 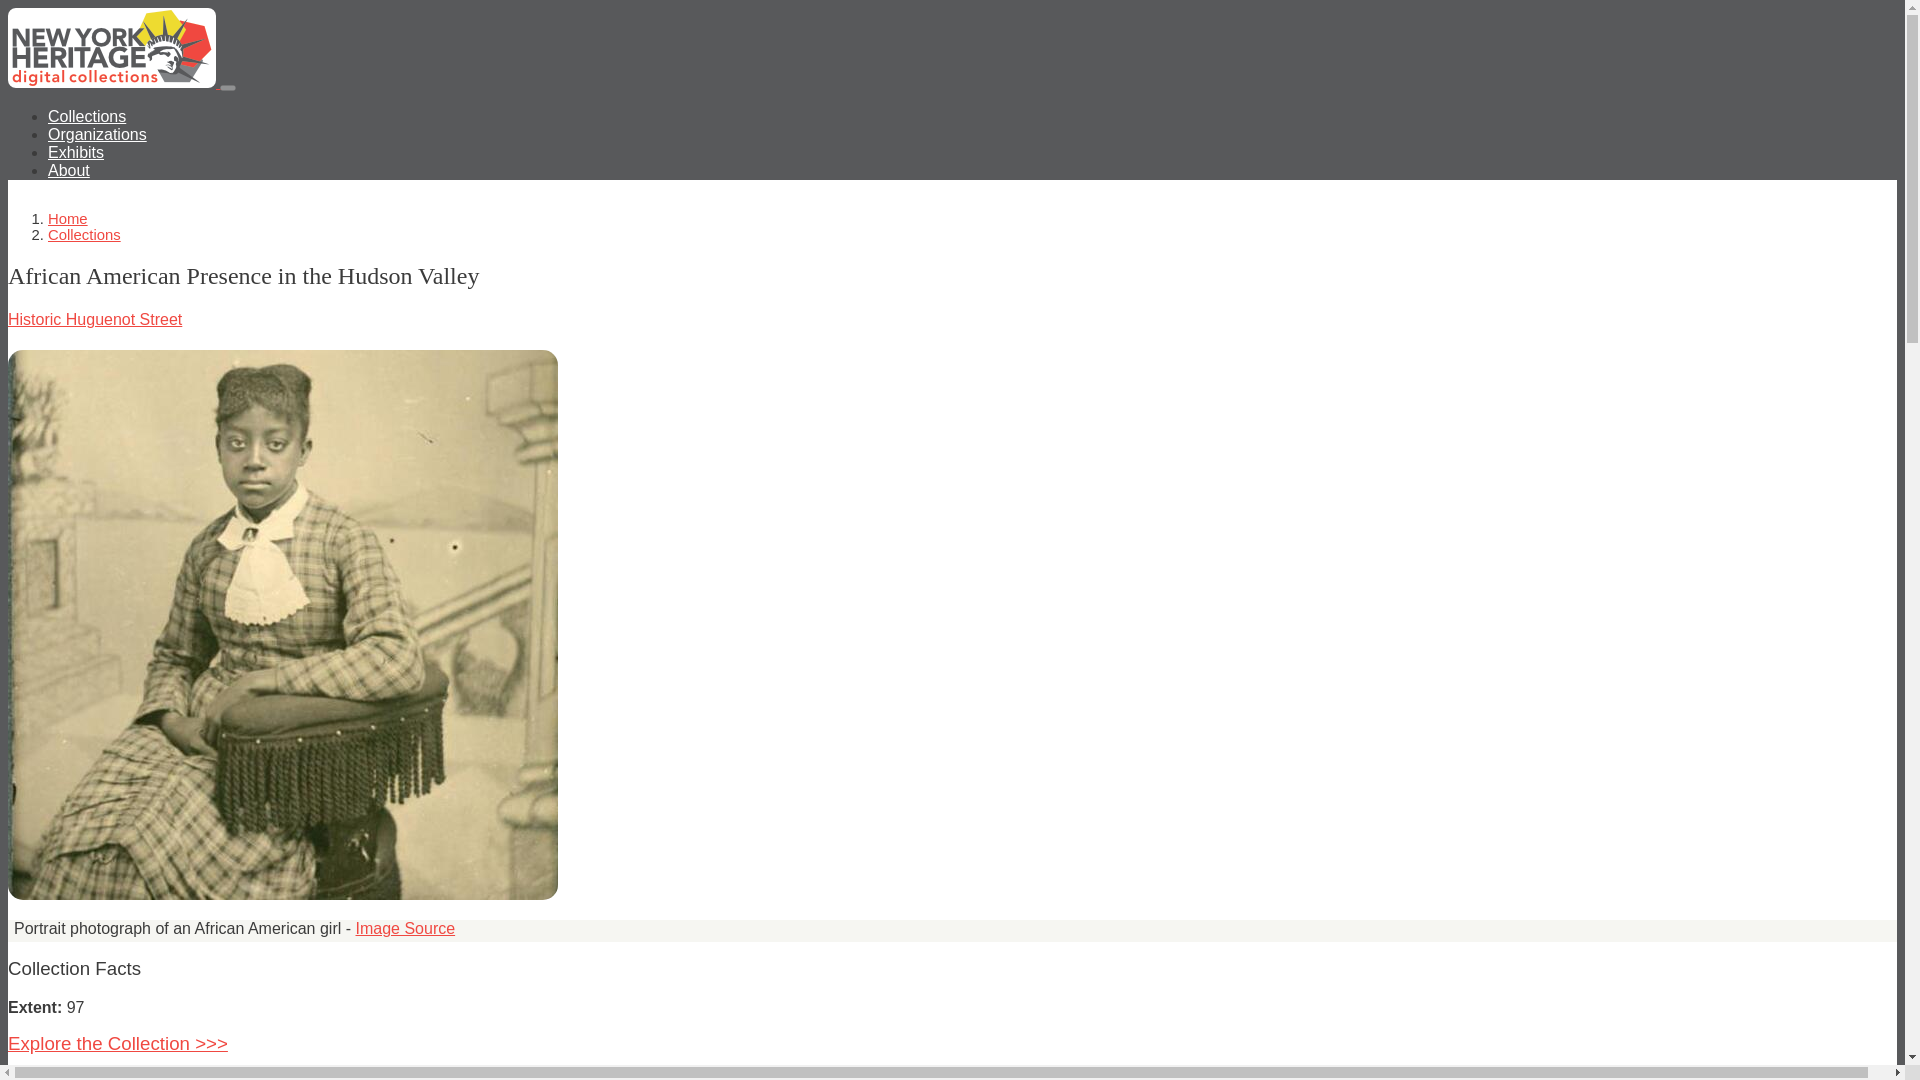 What do you see at coordinates (69, 170) in the screenshot?
I see `About` at bounding box center [69, 170].